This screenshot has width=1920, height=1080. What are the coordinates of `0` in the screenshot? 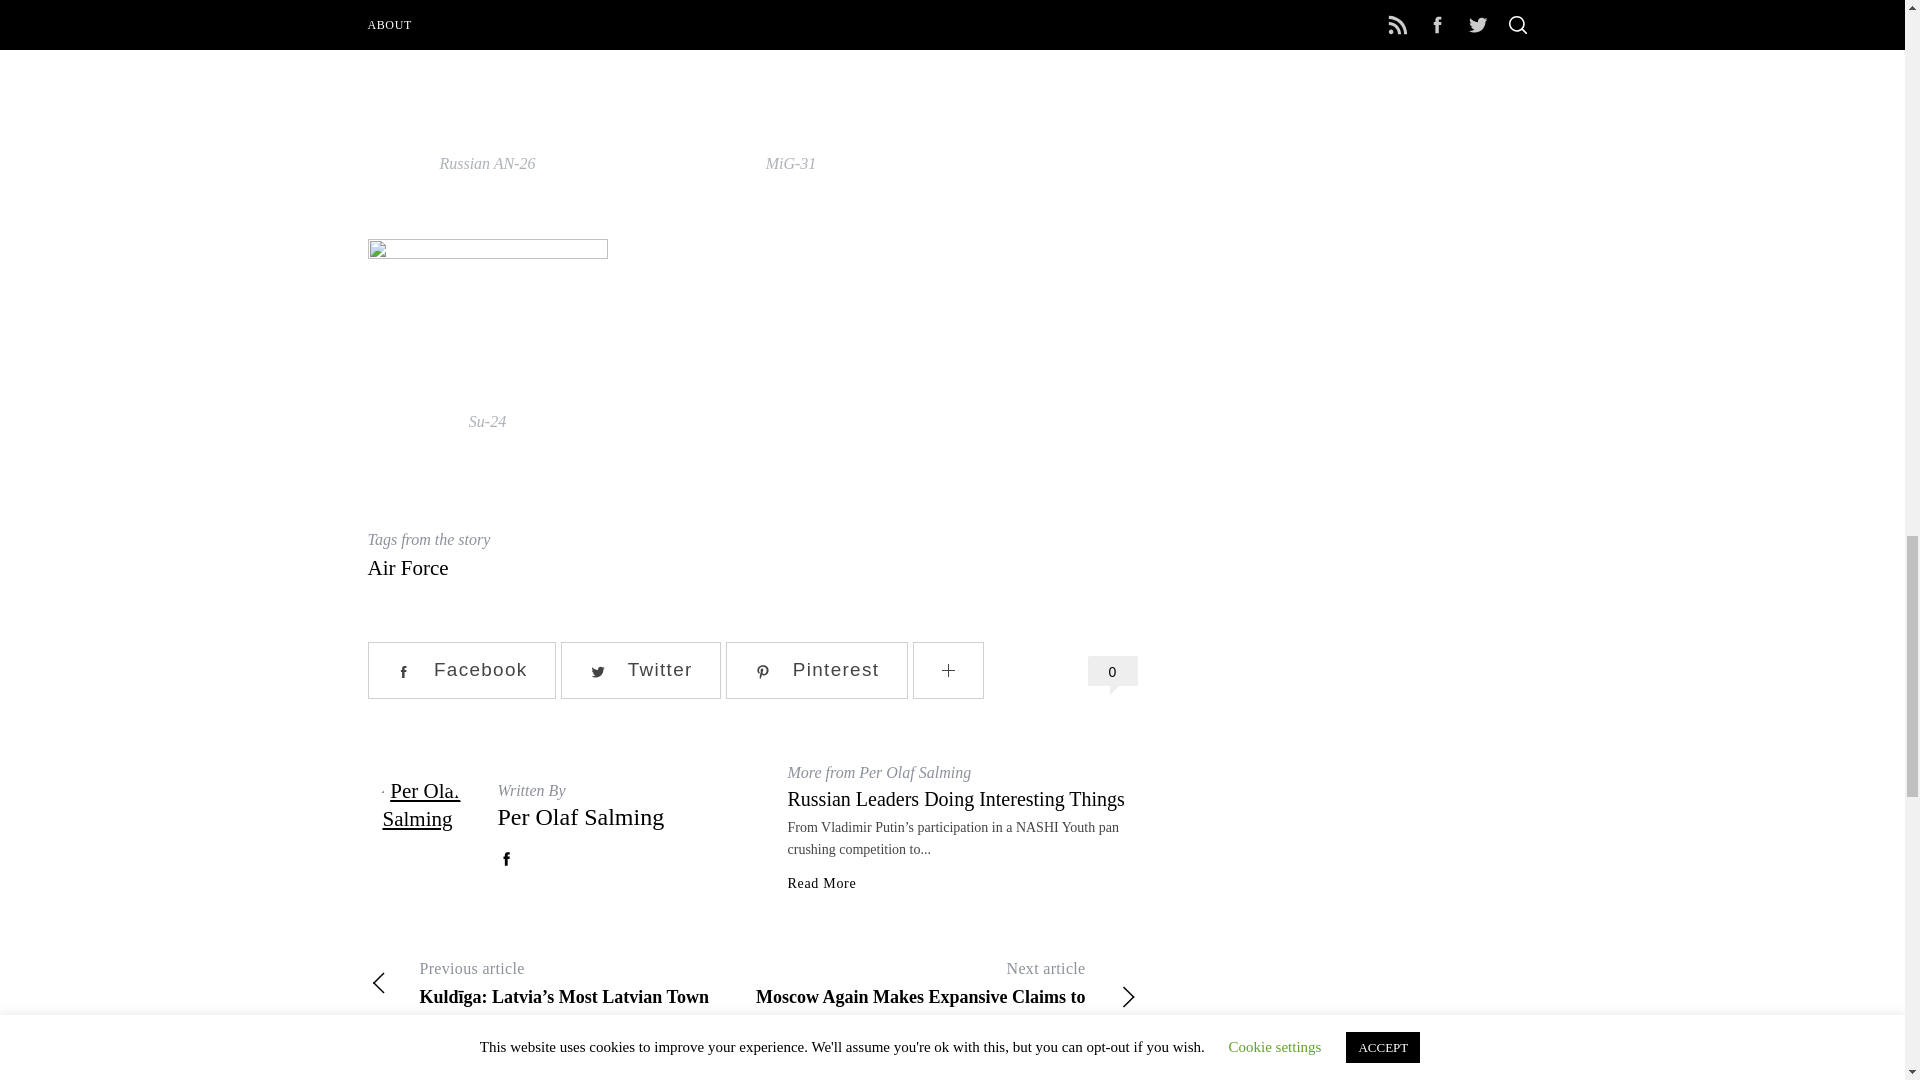 It's located at (1113, 670).